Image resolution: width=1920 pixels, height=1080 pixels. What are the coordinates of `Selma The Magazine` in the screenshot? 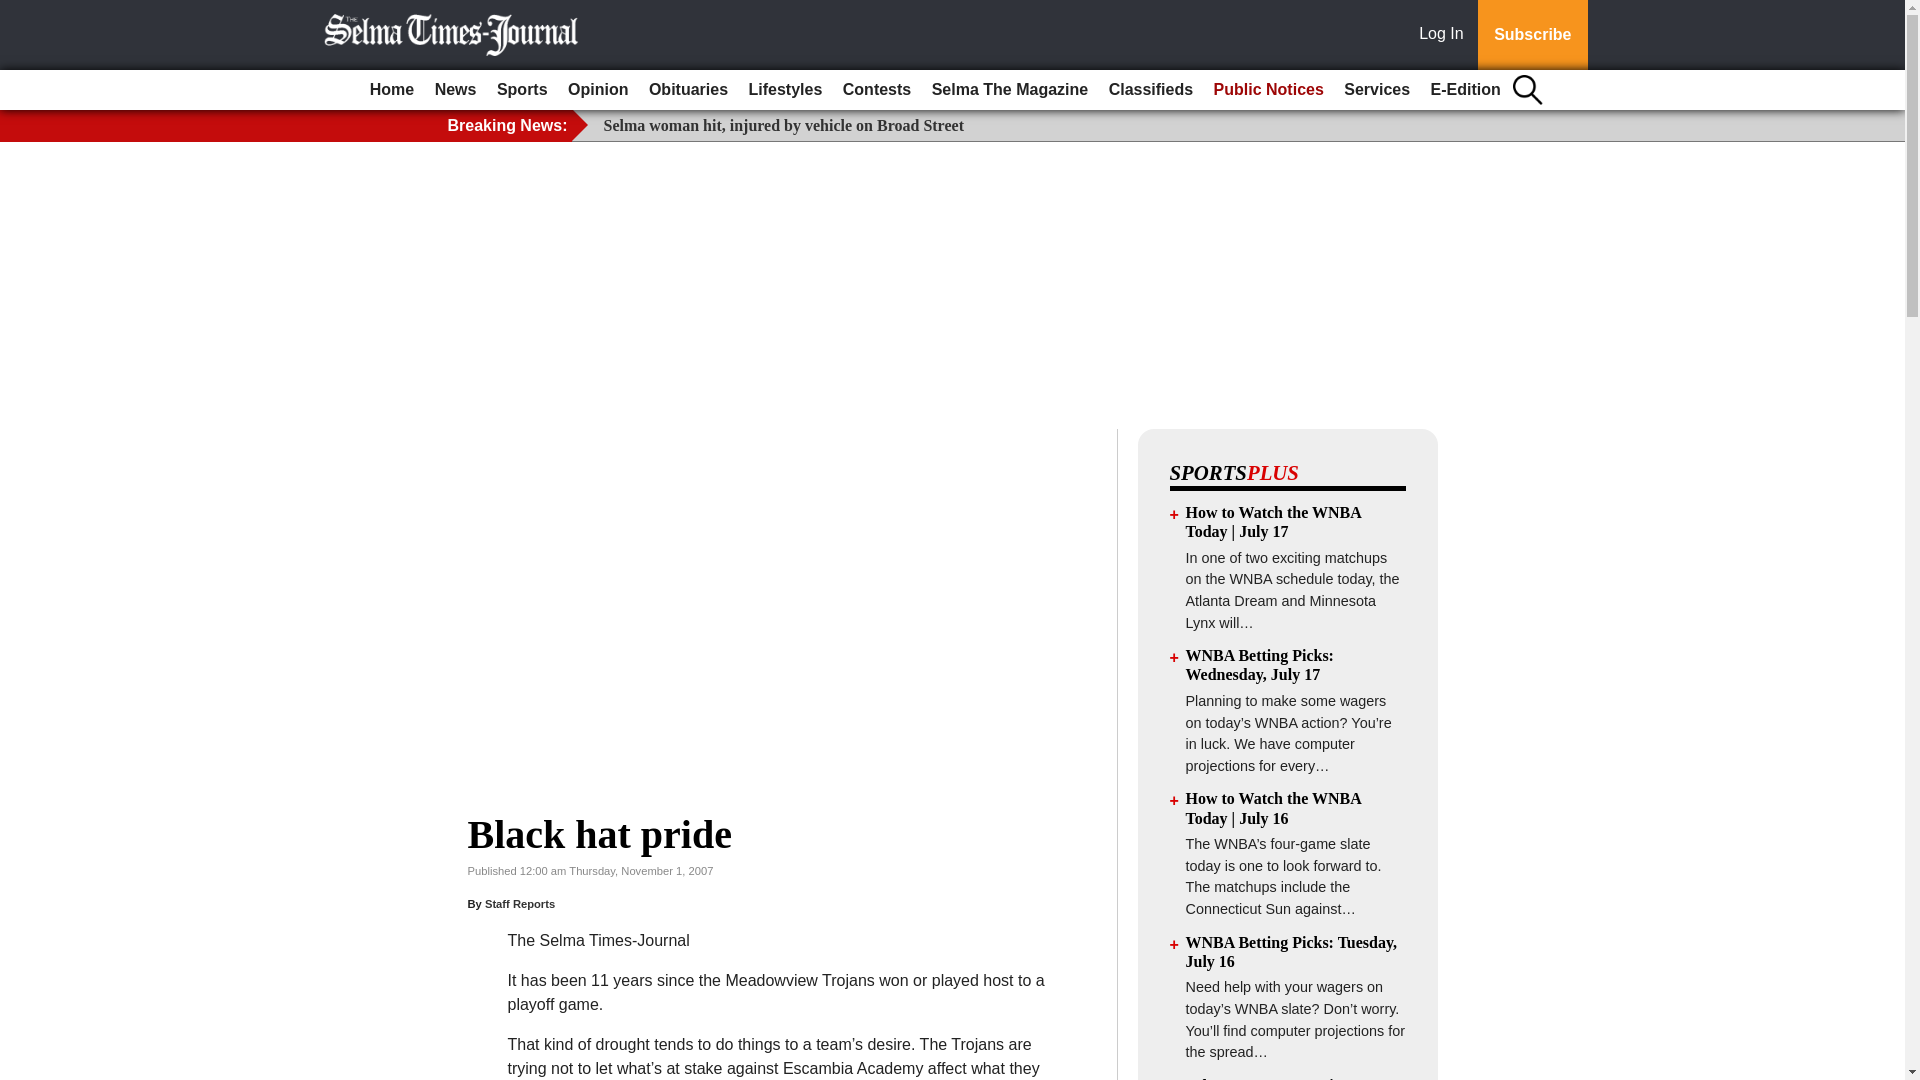 It's located at (1010, 90).